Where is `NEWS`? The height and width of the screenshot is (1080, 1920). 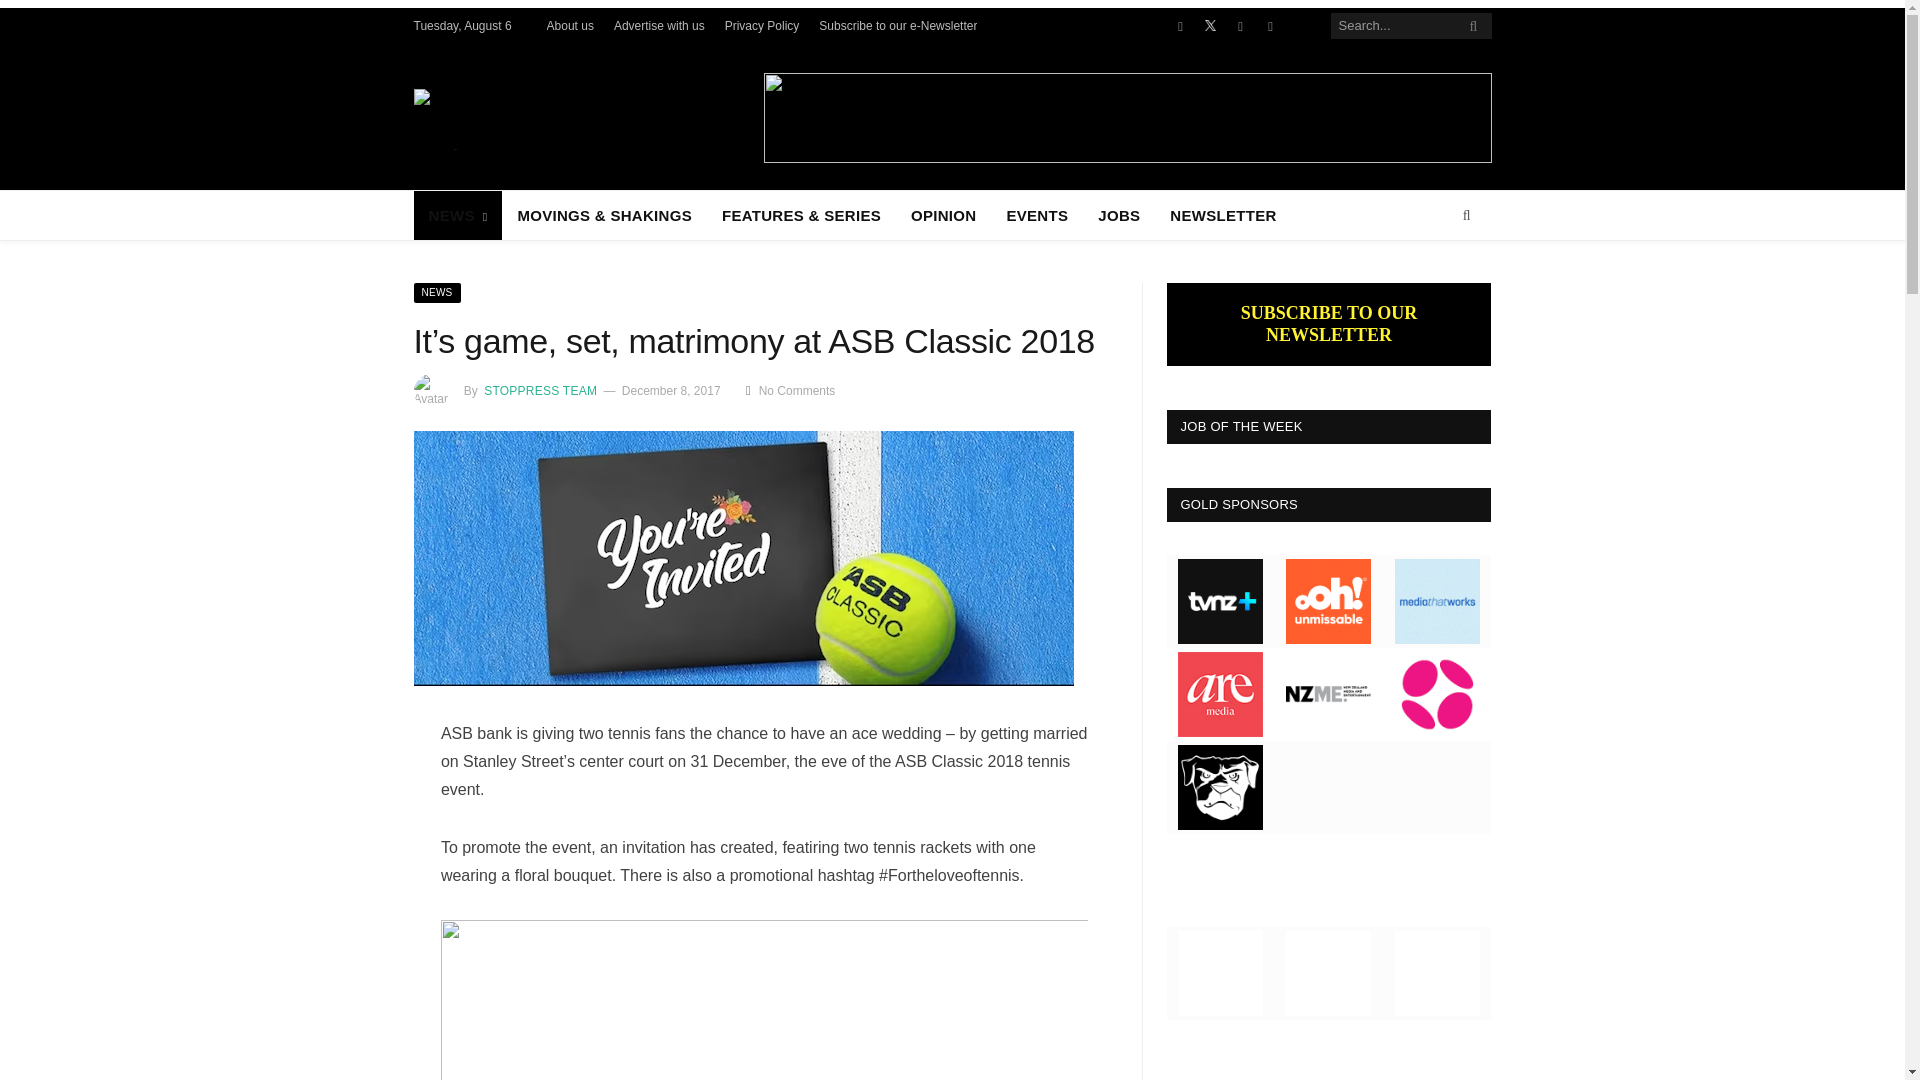 NEWS is located at coordinates (438, 292).